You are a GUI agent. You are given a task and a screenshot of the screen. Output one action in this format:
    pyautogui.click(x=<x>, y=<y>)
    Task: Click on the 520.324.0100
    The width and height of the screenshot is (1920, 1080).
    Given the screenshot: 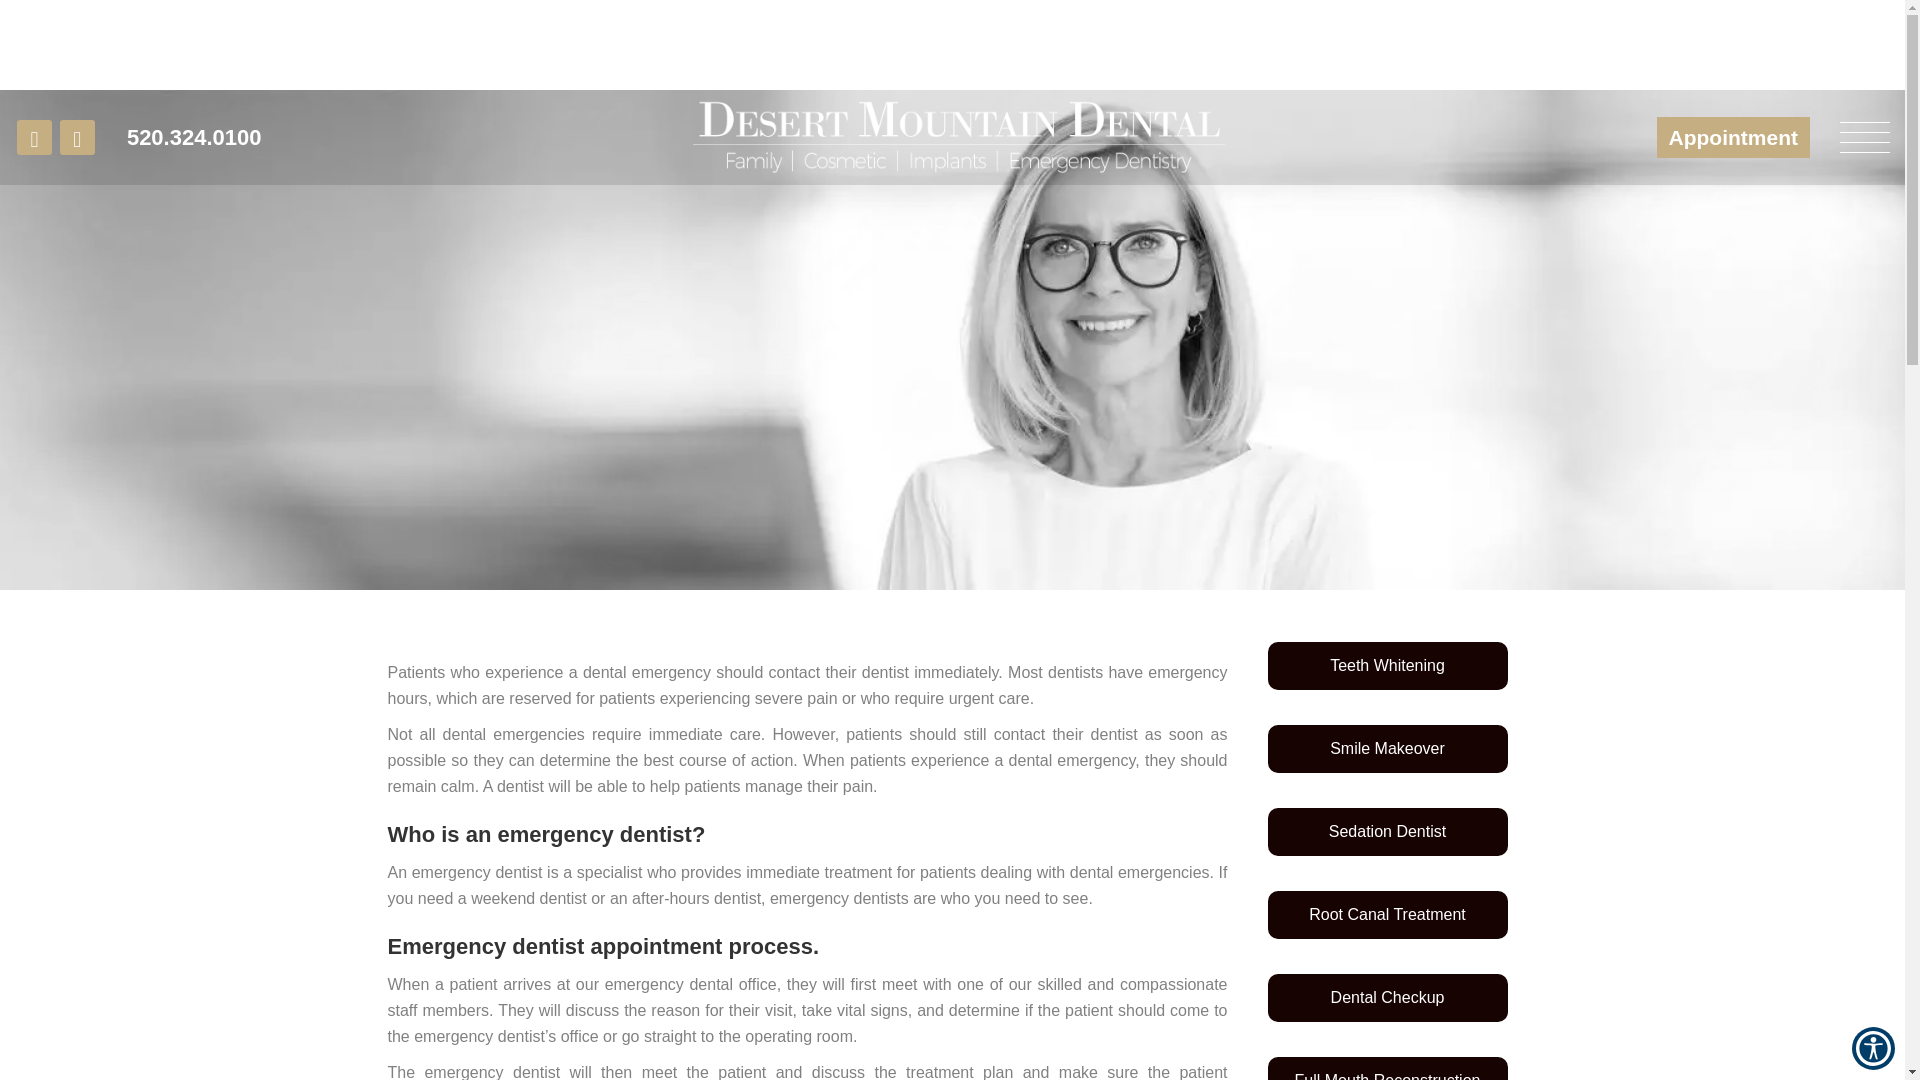 What is the action you would take?
    pyautogui.click(x=194, y=36)
    